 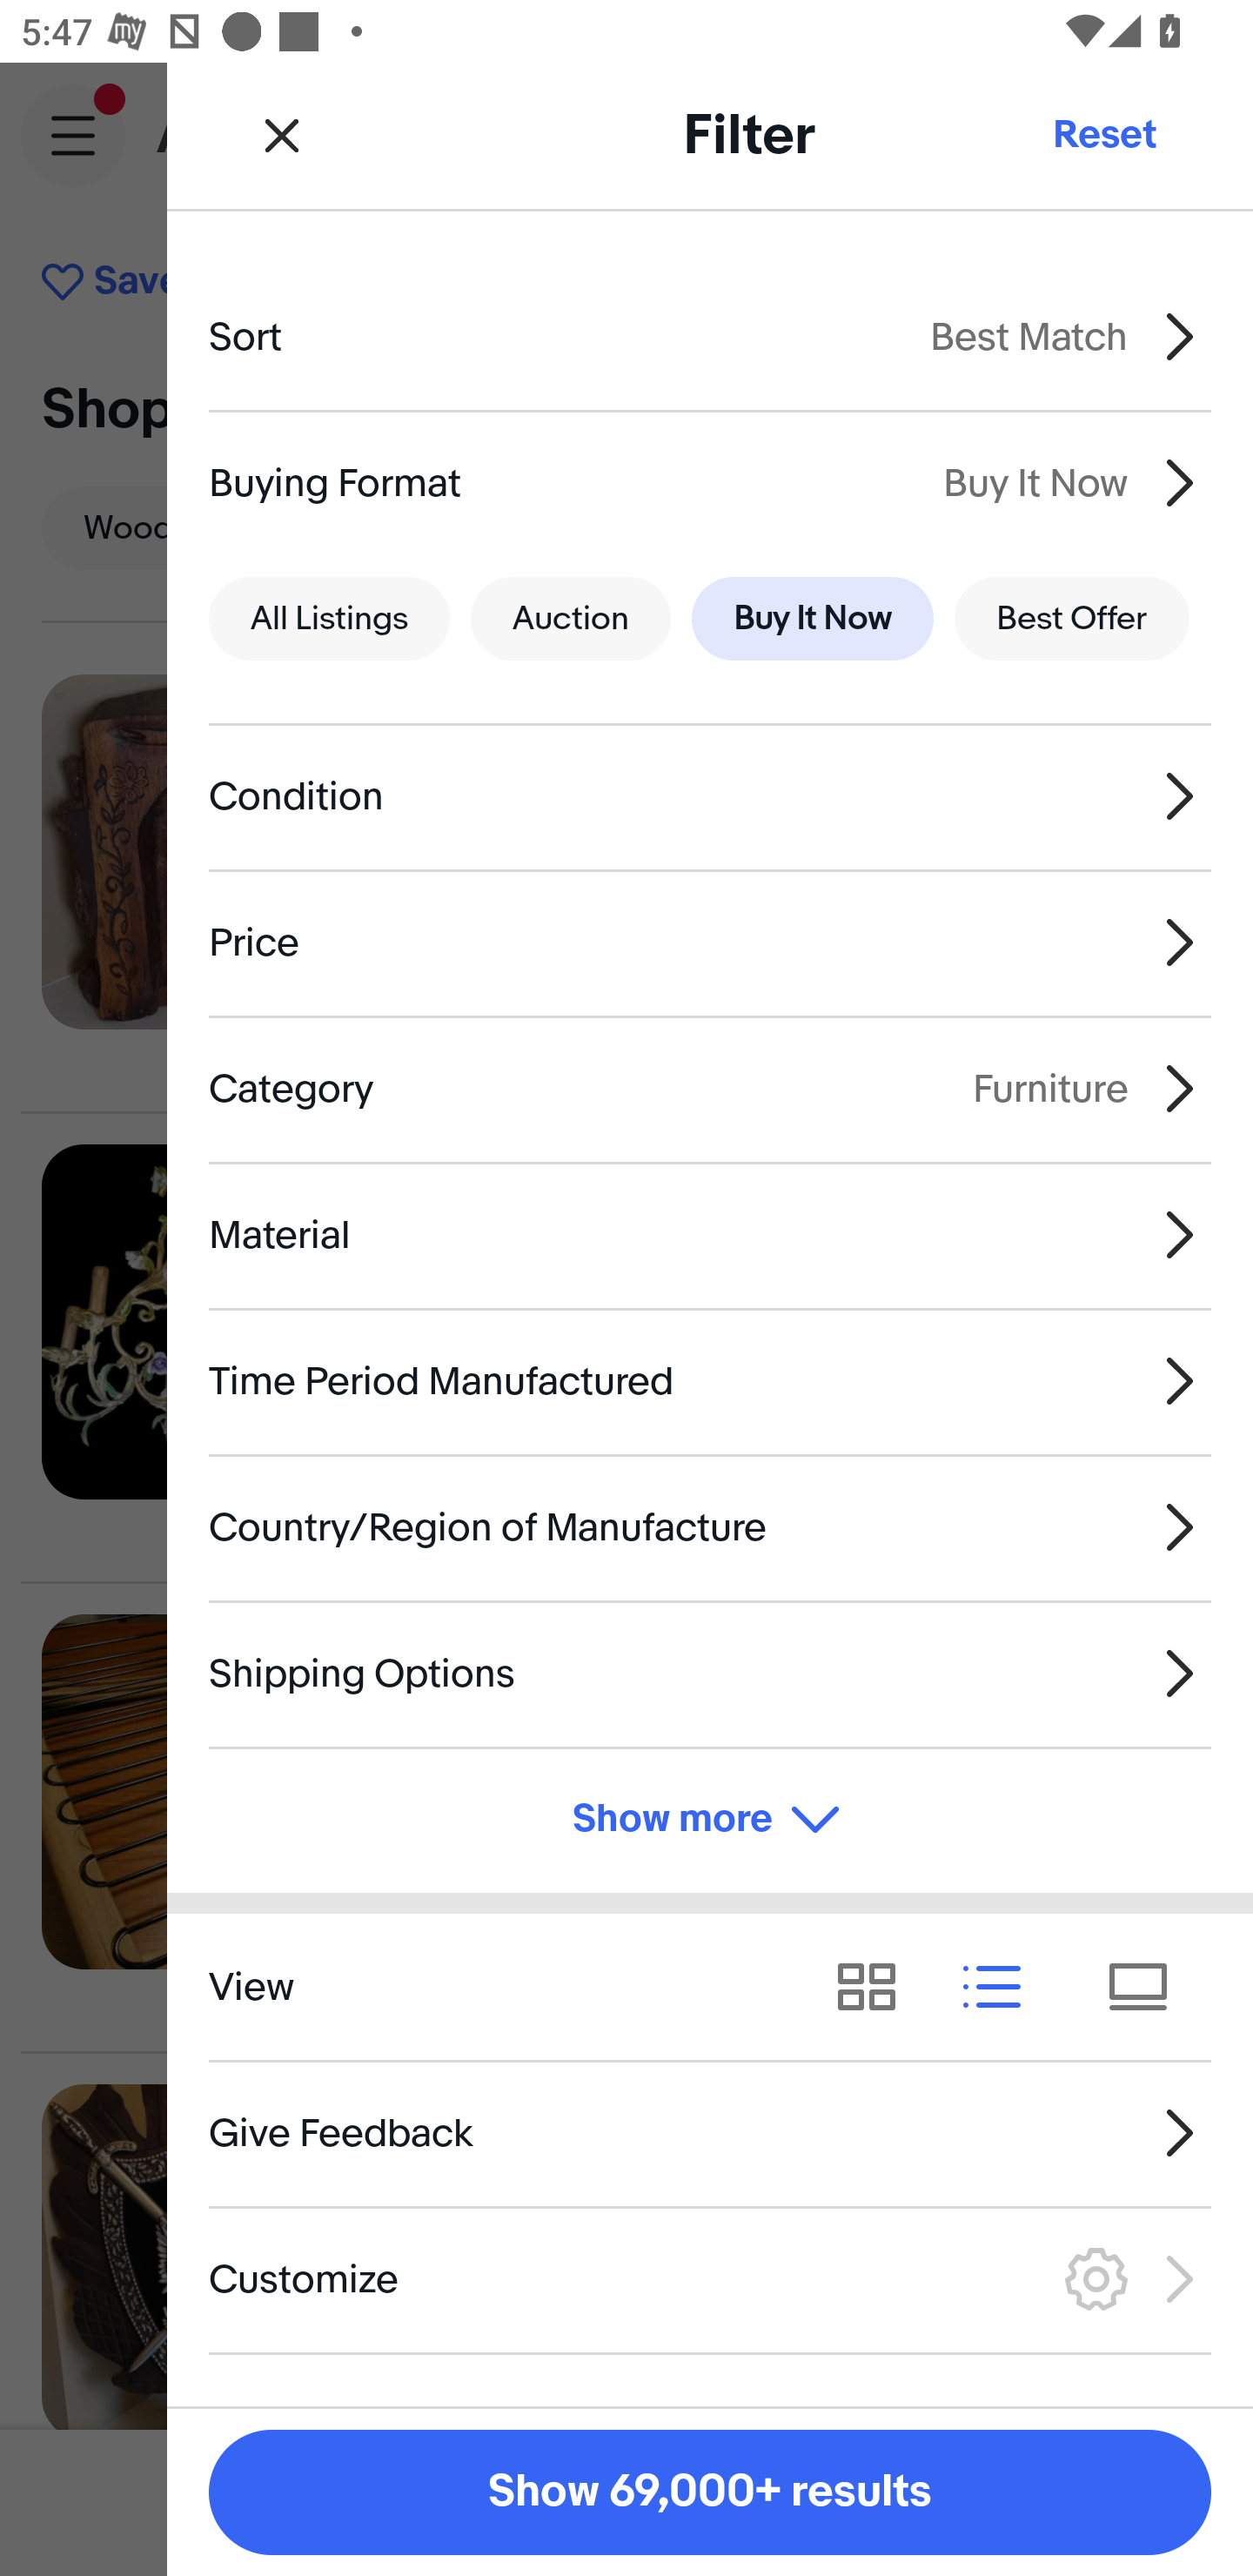 What do you see at coordinates (1149, 1988) in the screenshot?
I see `View results as tiles` at bounding box center [1149, 1988].